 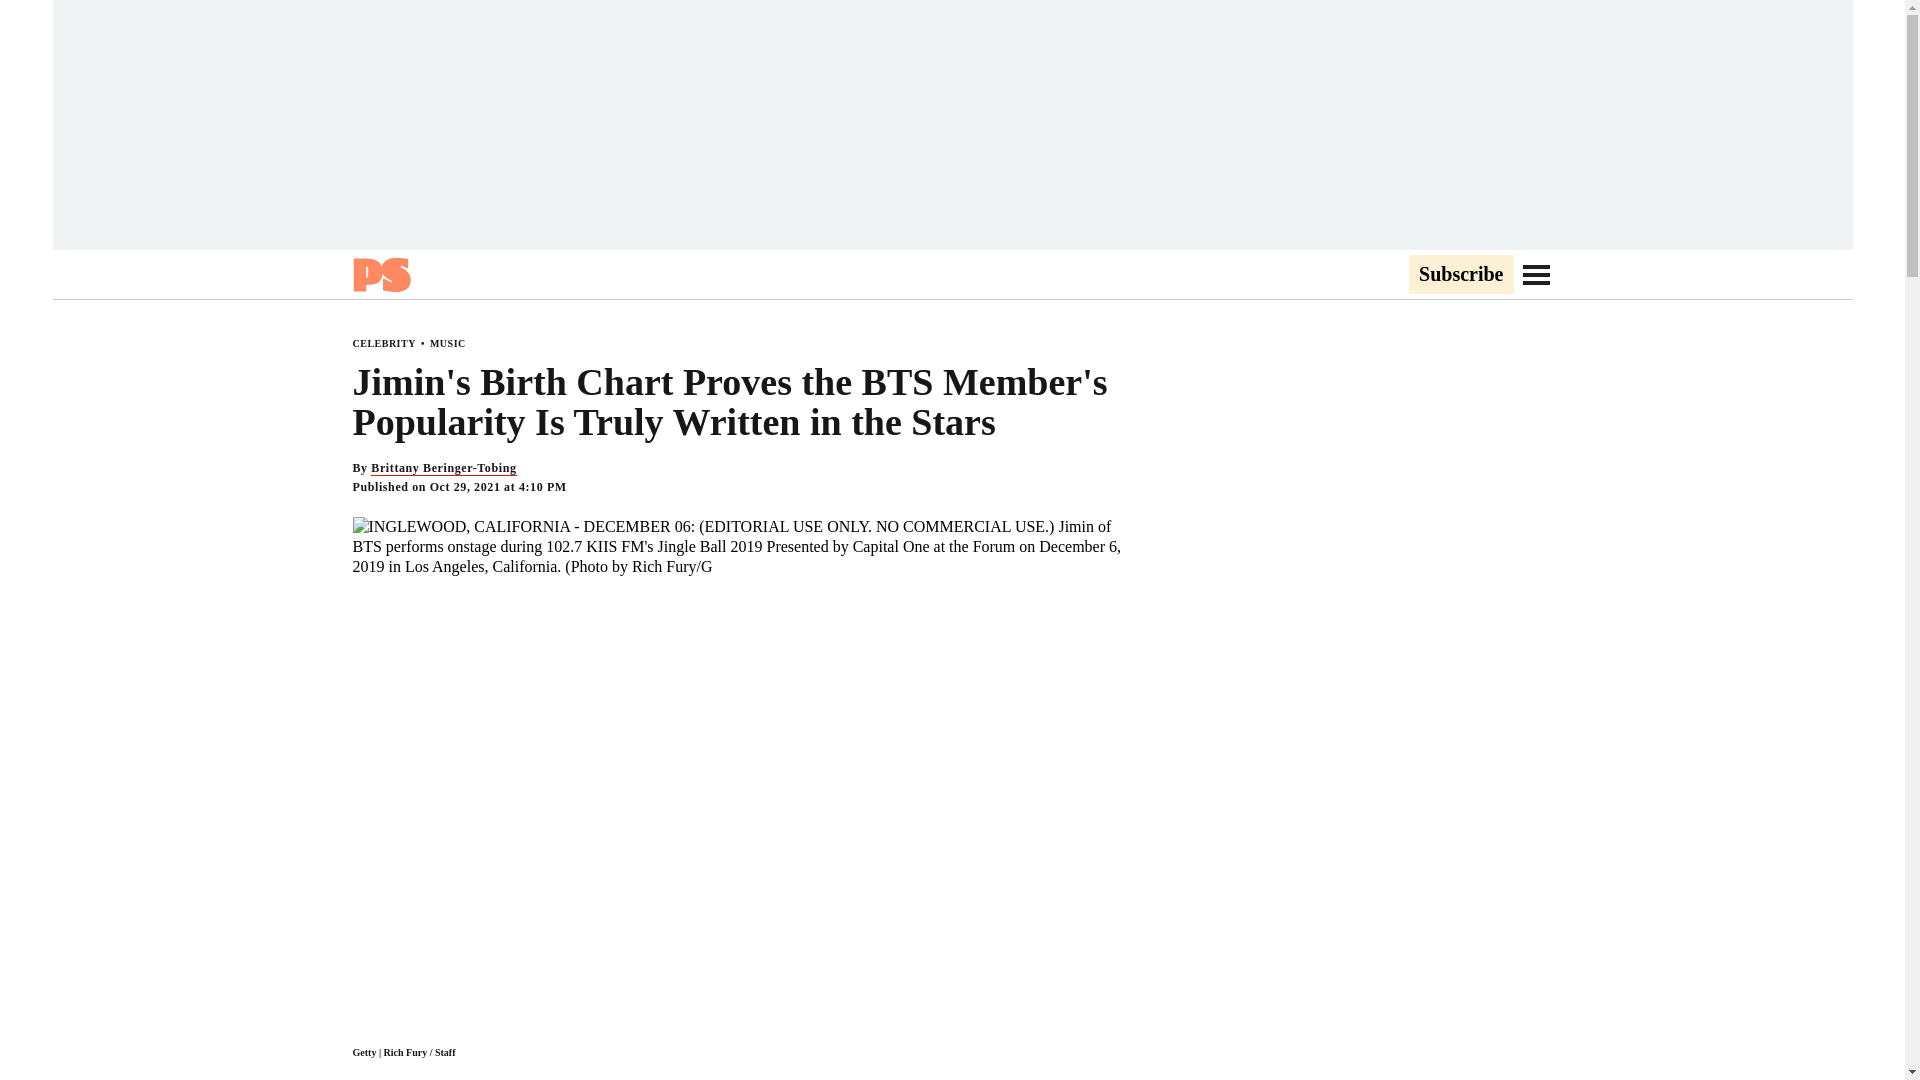 I want to click on Go to Navigation, so click(x=1536, y=274).